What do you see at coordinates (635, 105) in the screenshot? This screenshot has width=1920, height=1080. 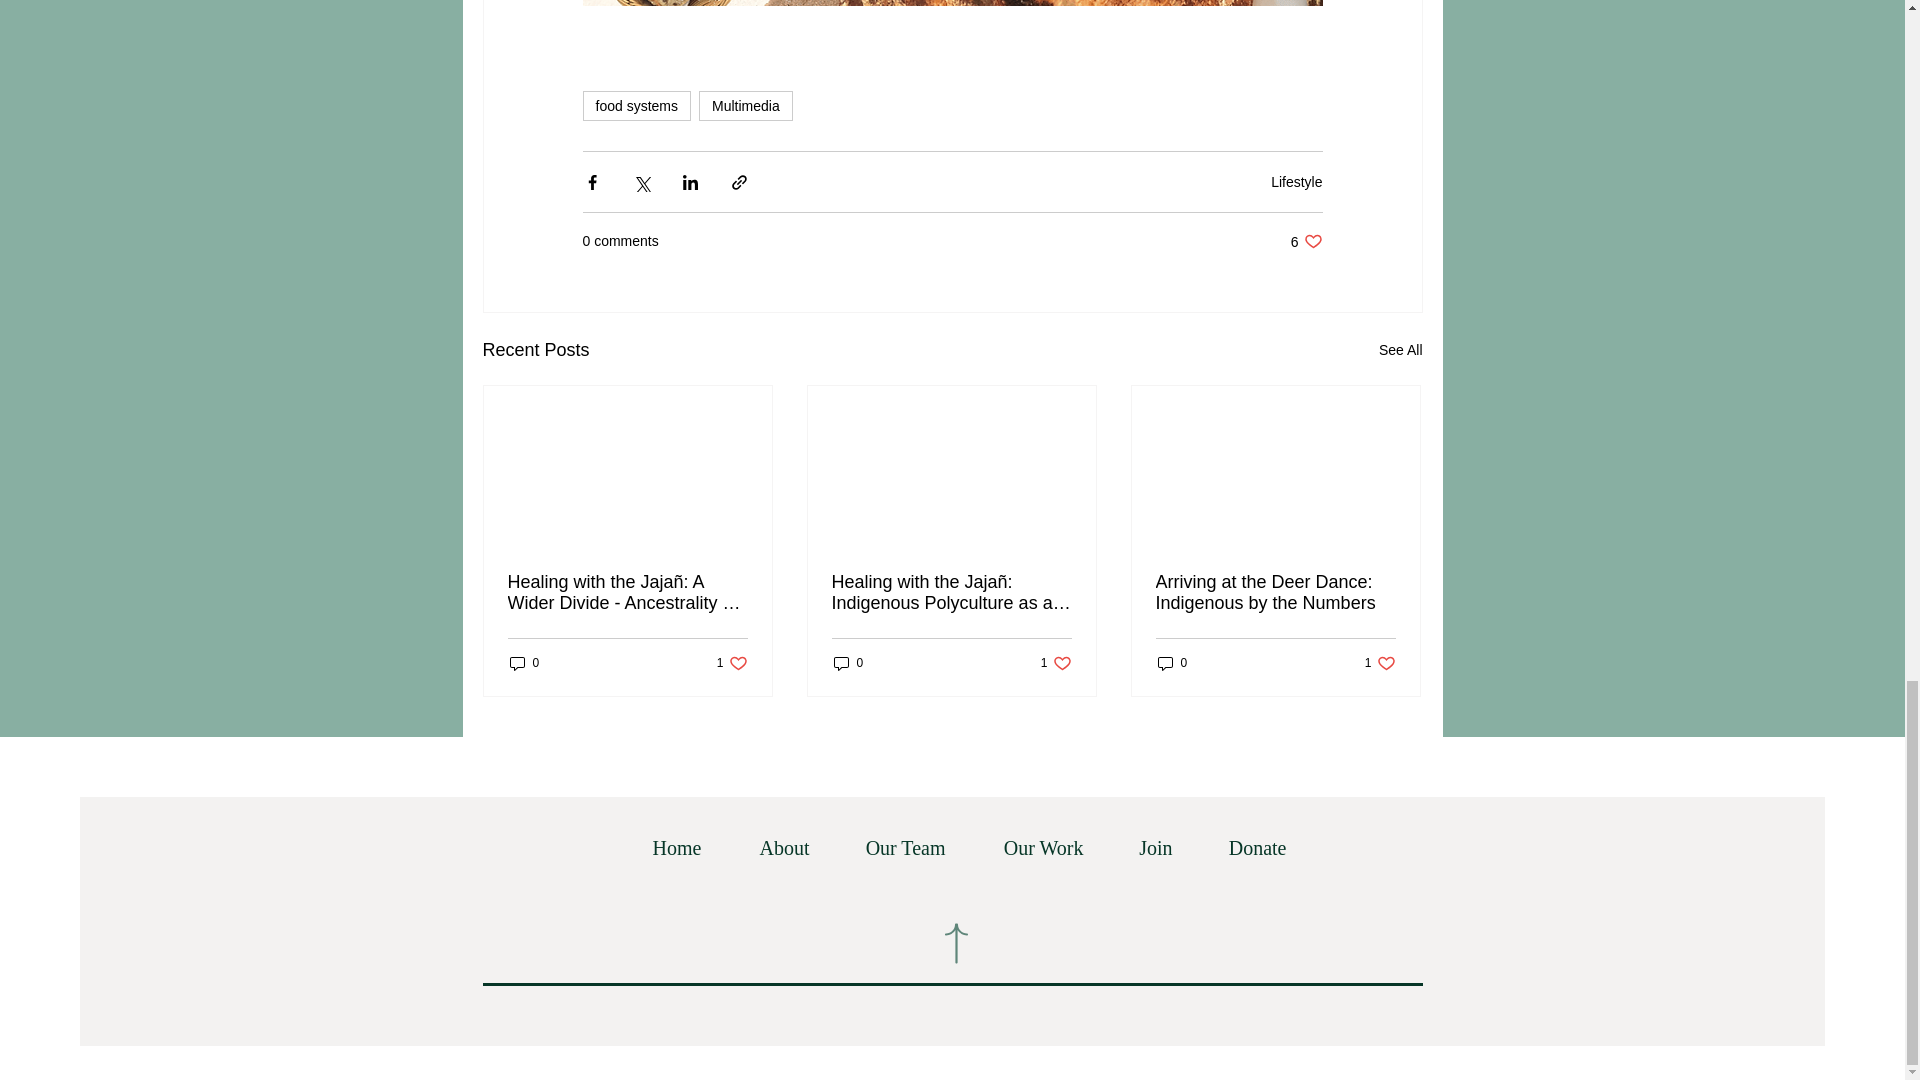 I see `food systems` at bounding box center [635, 105].